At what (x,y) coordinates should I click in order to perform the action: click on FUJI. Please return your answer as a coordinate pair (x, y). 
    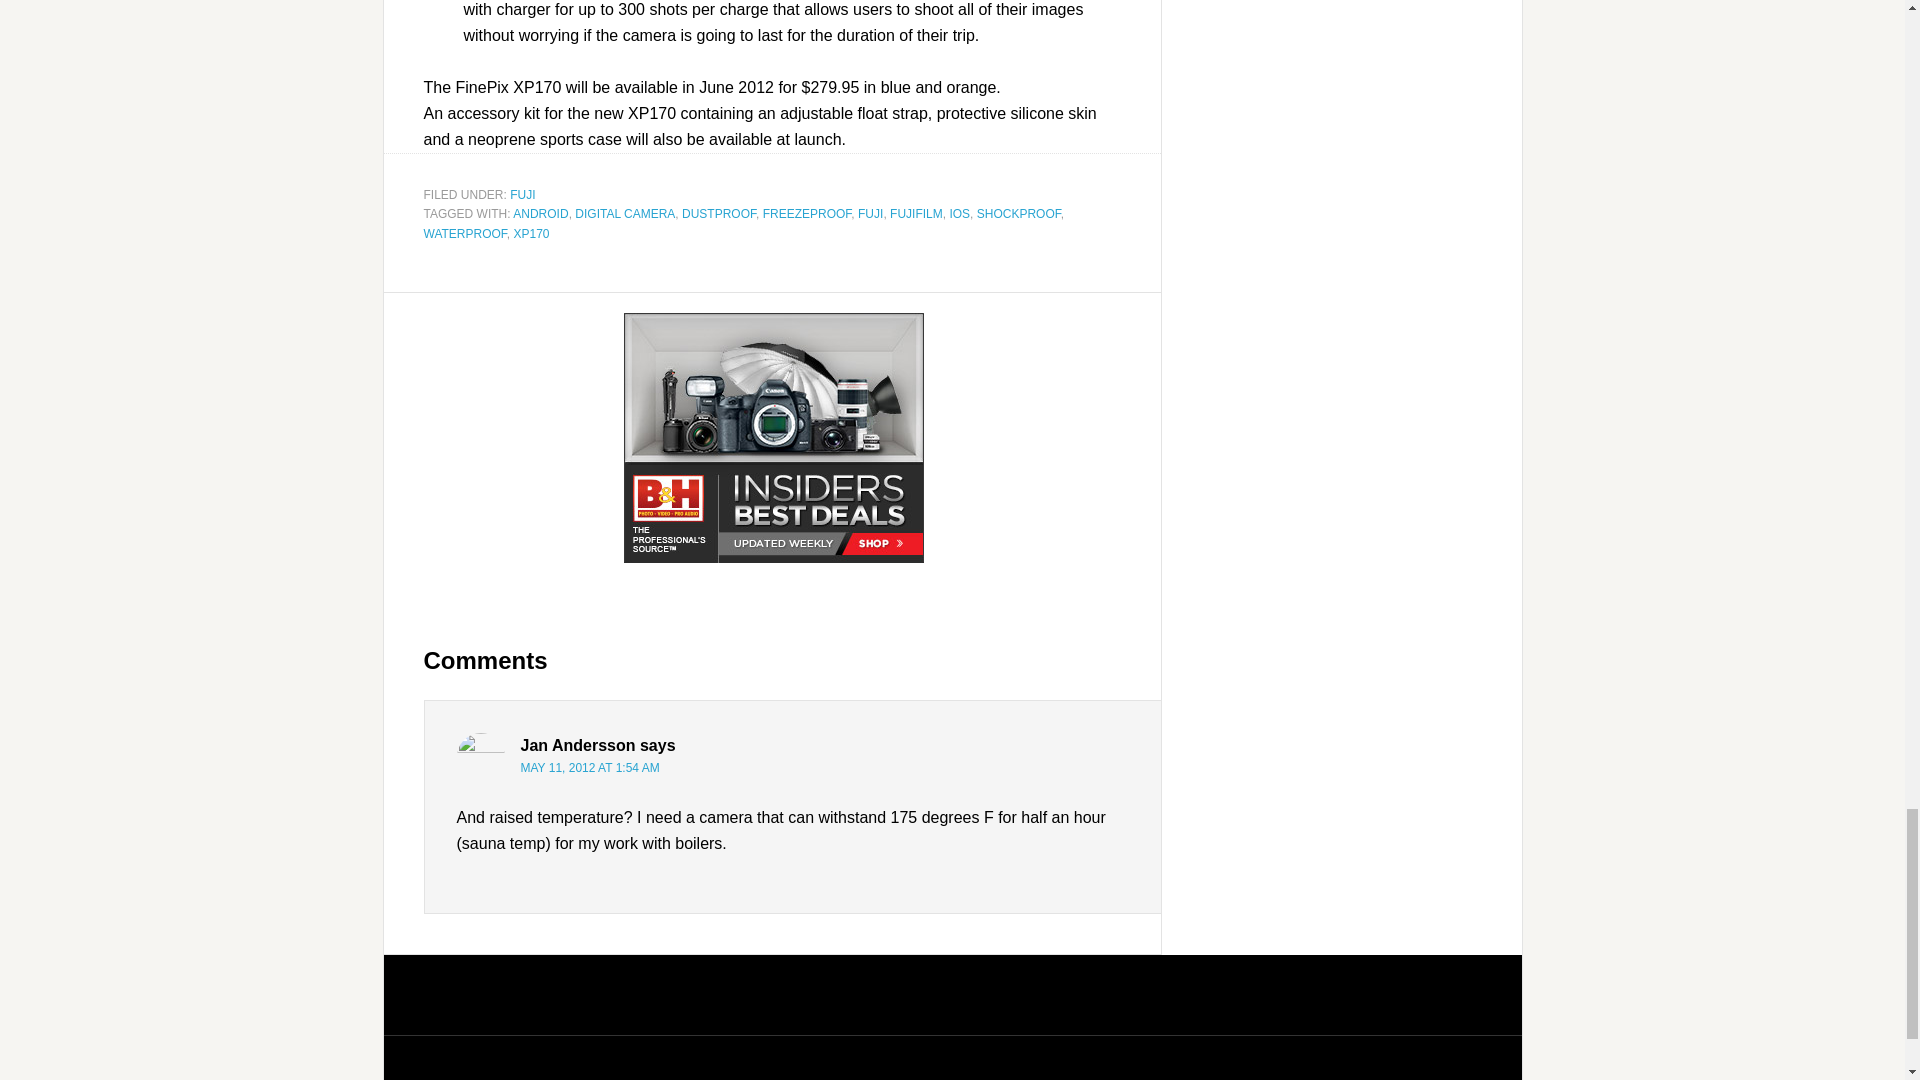
    Looking at the image, I should click on (522, 193).